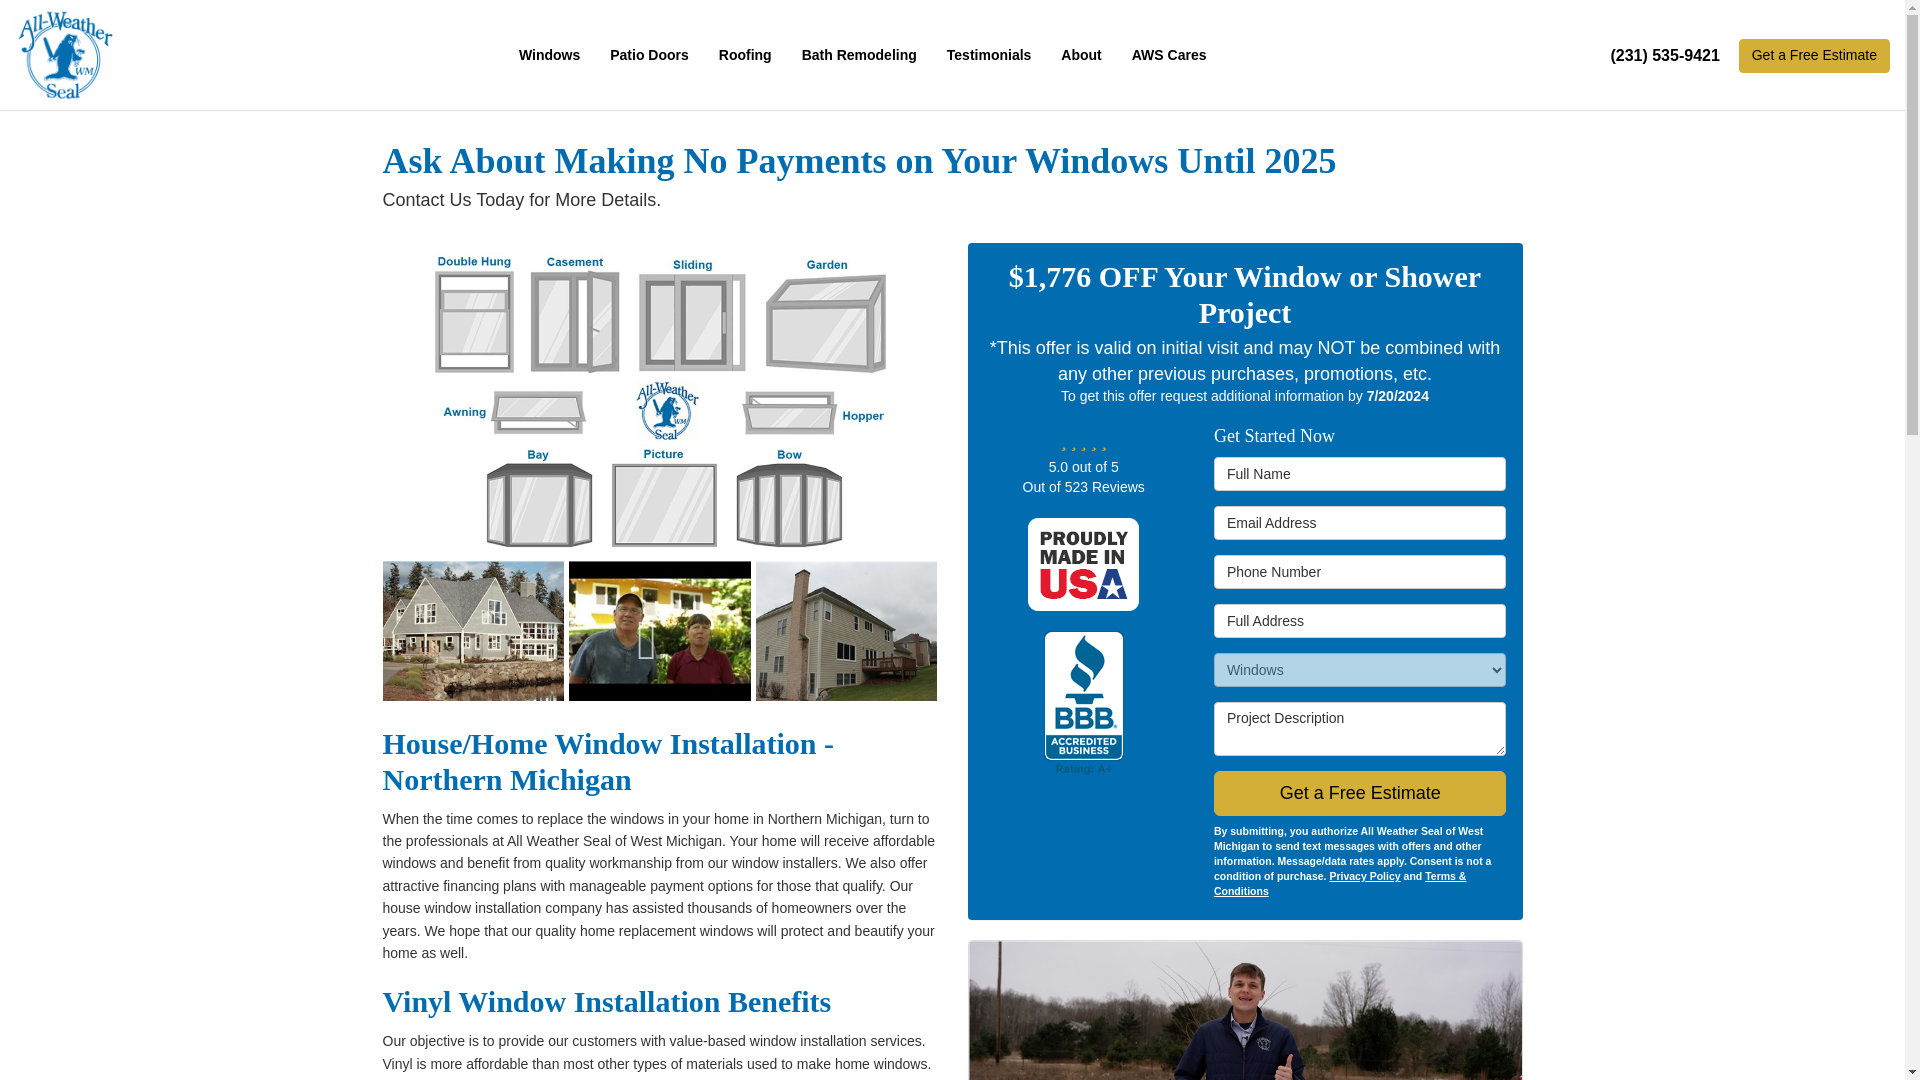  Describe the element at coordinates (859, 55) in the screenshot. I see `Bath Remodeling` at that location.